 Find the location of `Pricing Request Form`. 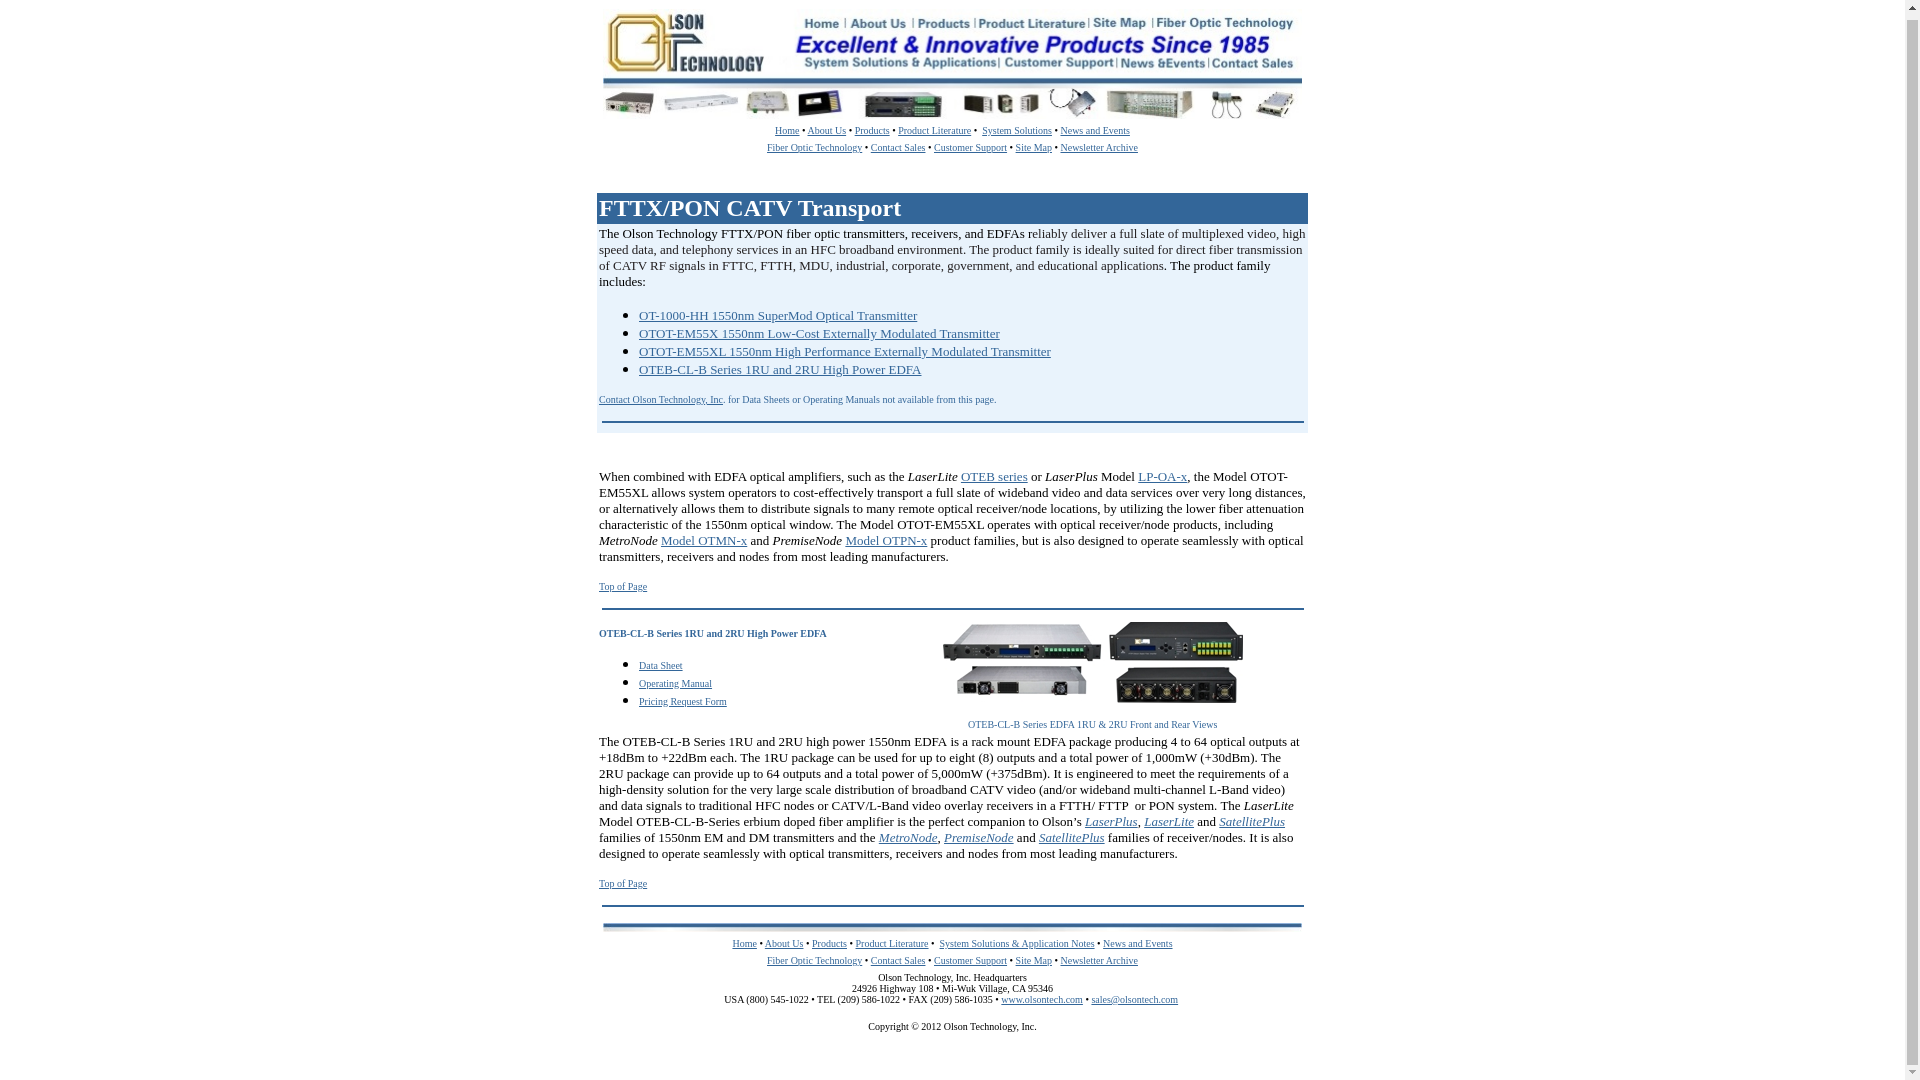

Pricing Request Form is located at coordinates (683, 700).